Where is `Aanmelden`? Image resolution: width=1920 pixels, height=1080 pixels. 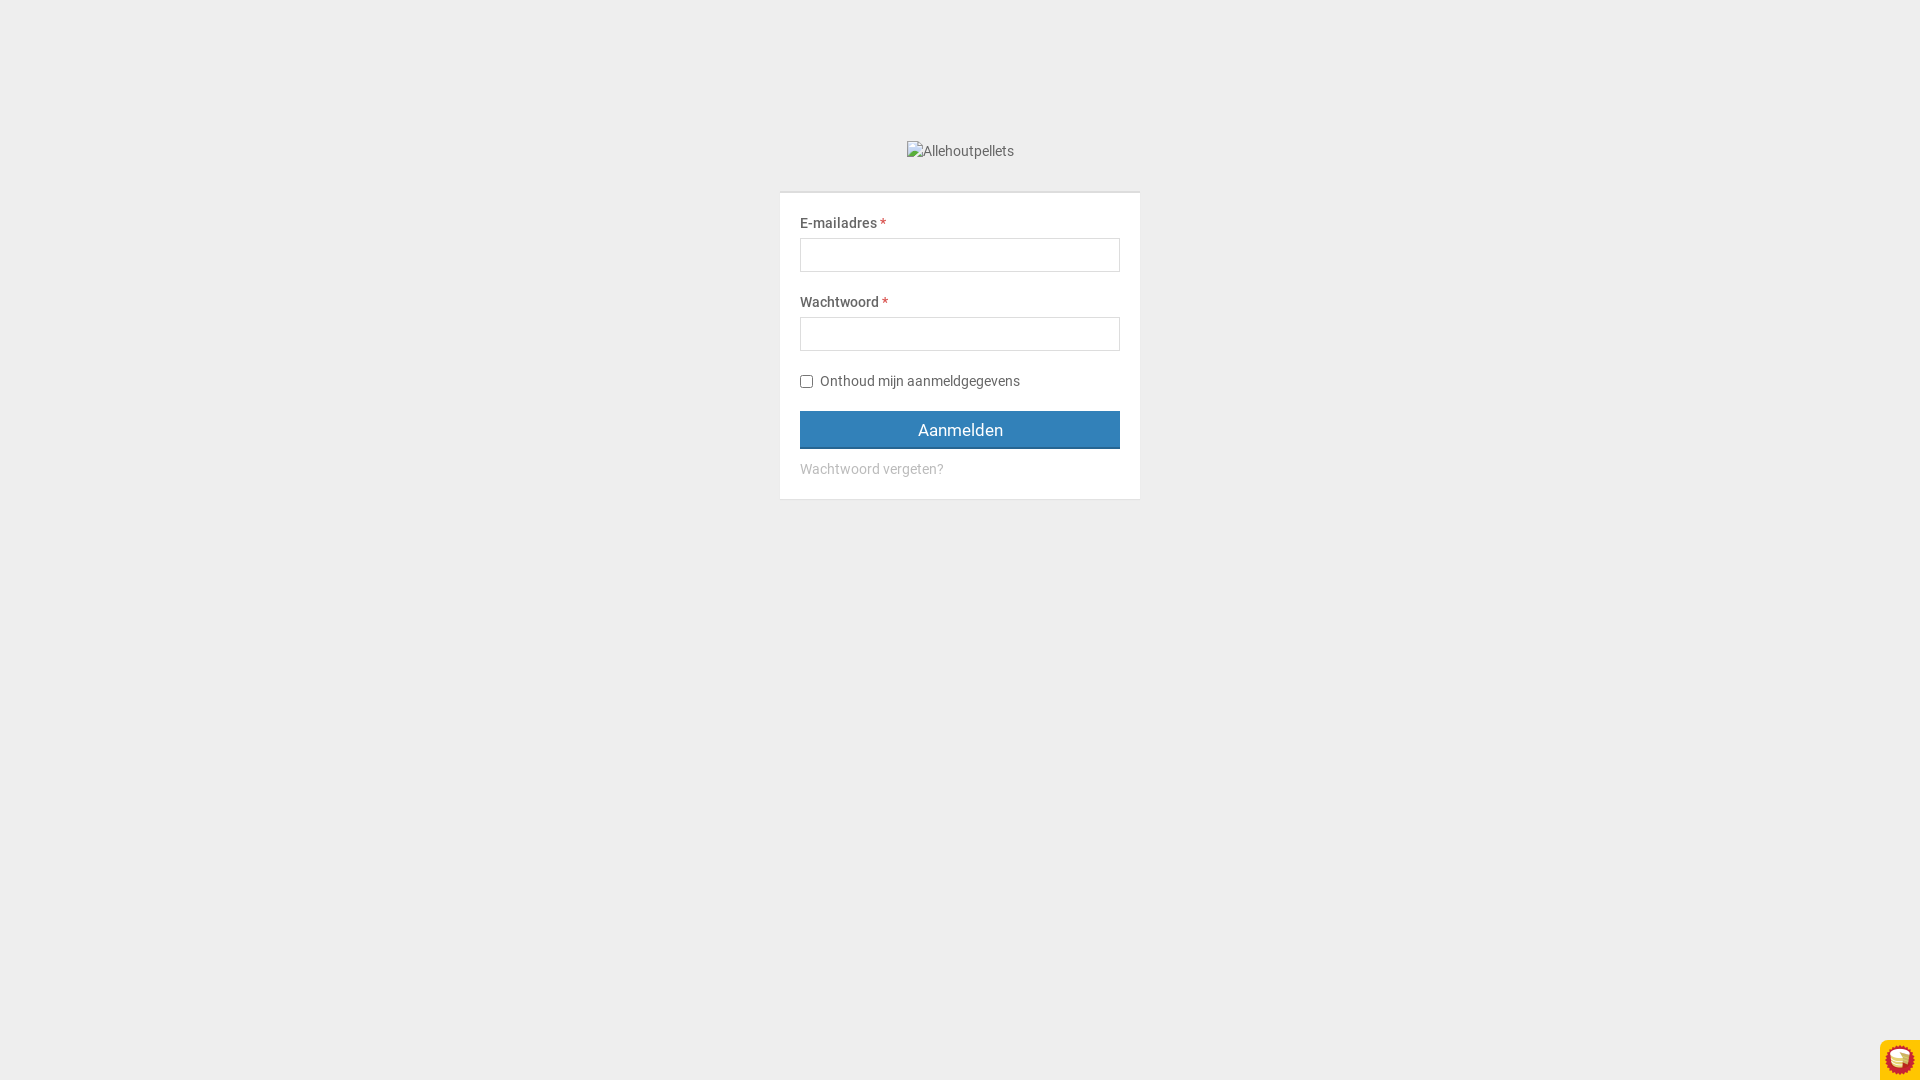 Aanmelden is located at coordinates (960, 430).